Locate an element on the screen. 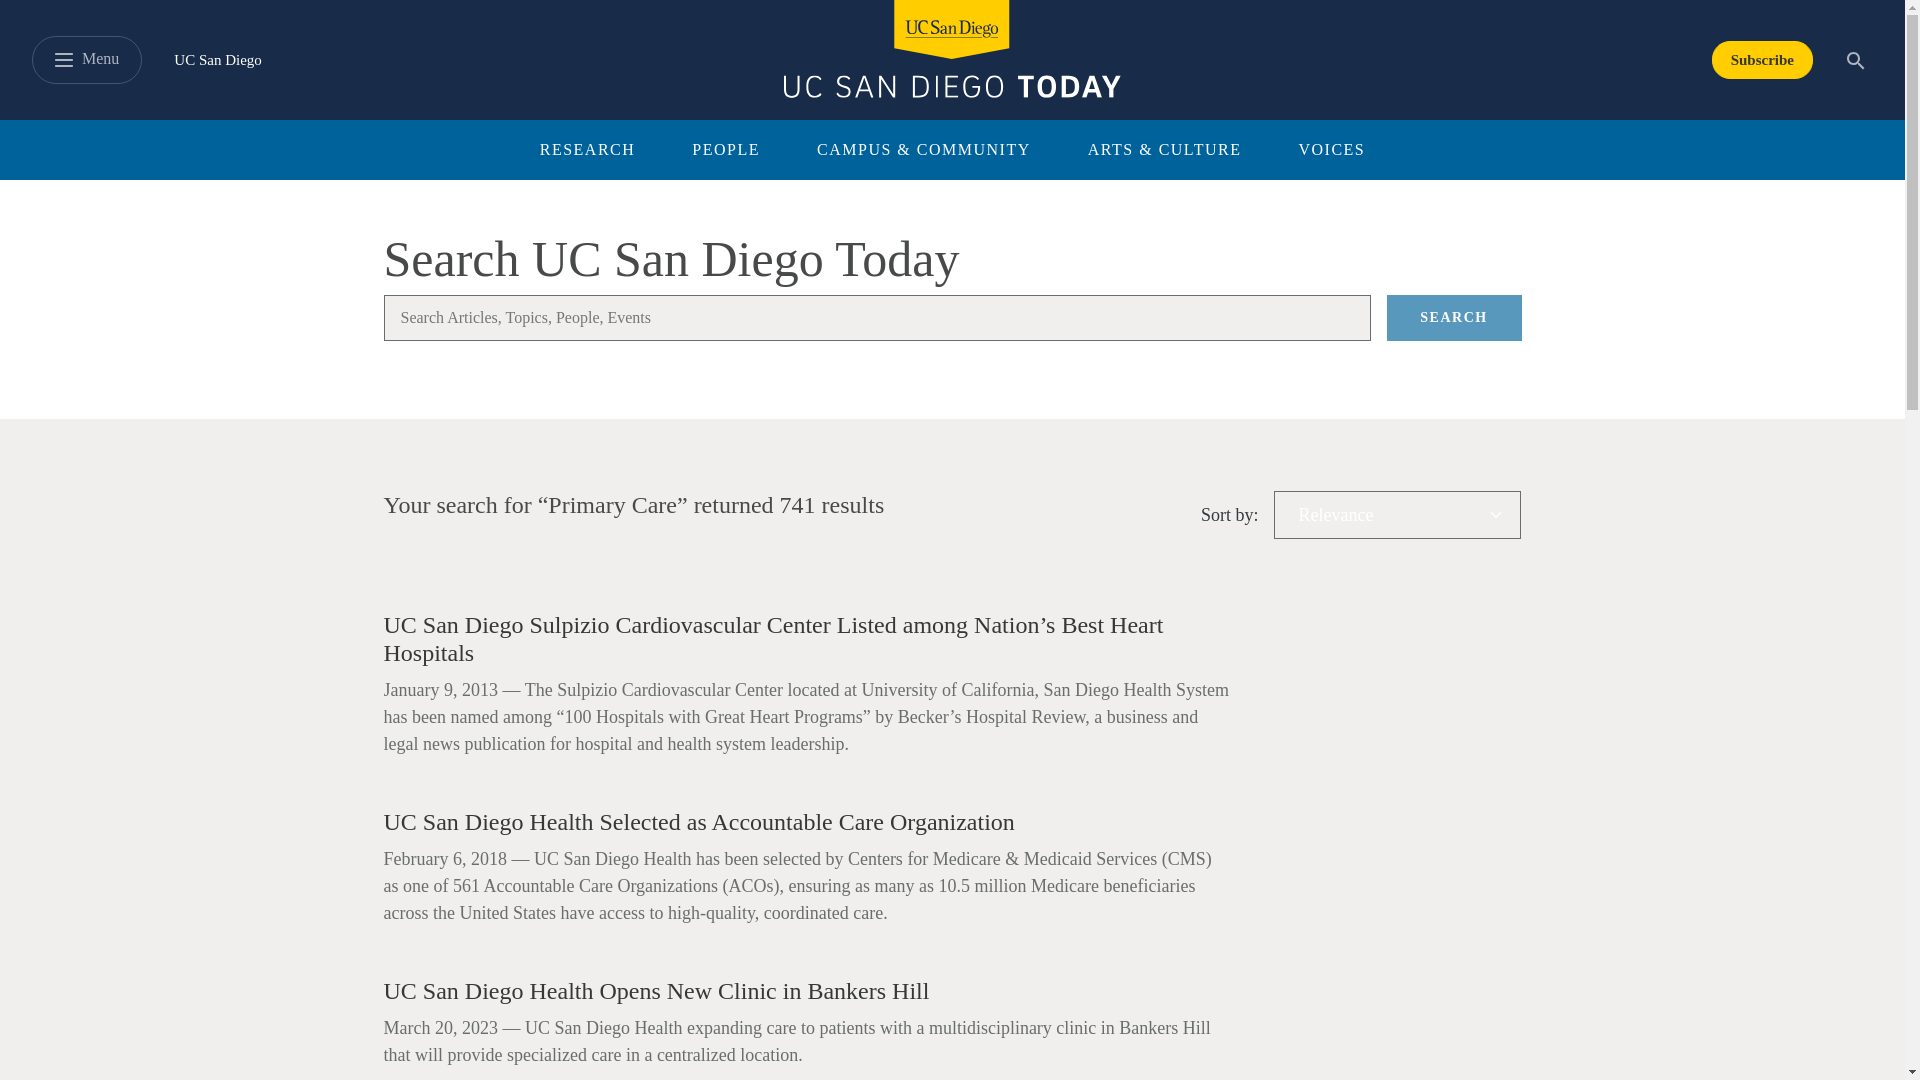  Research is located at coordinates (923, 150).